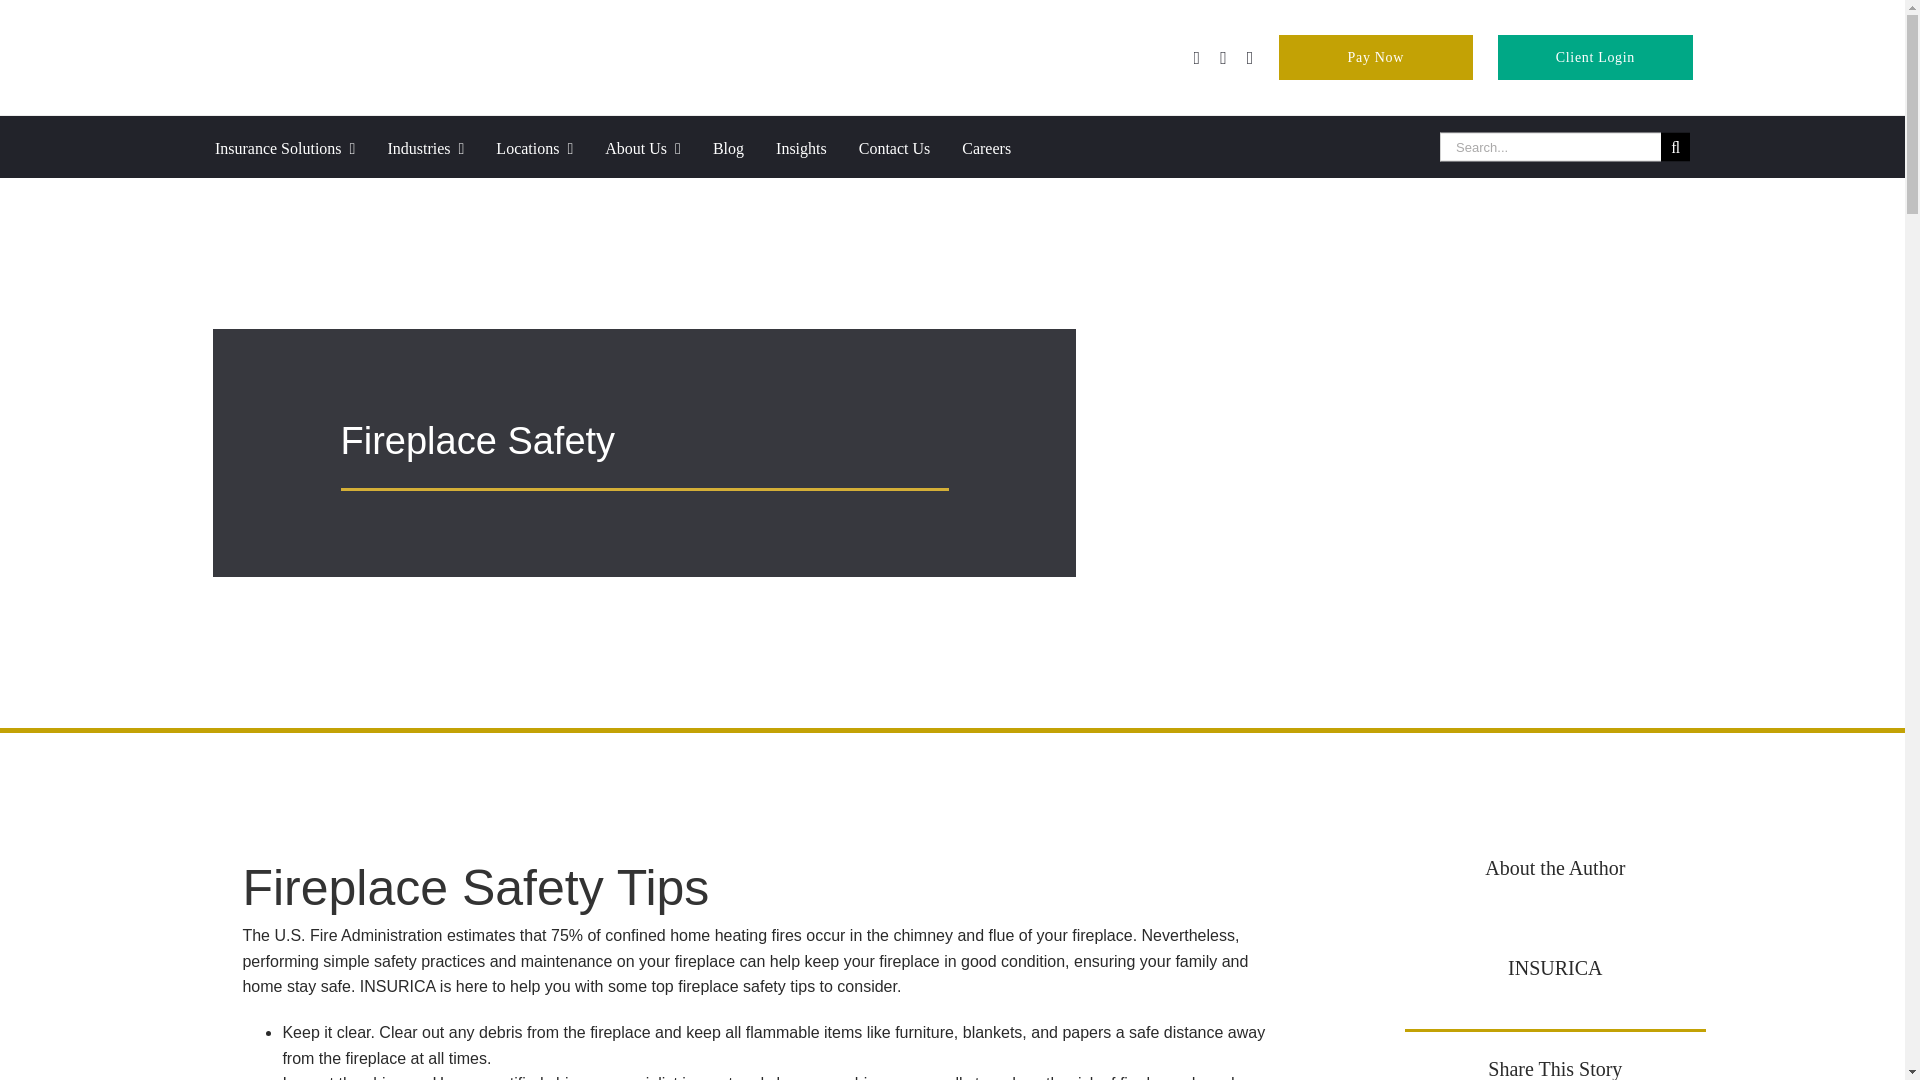 Image resolution: width=1920 pixels, height=1080 pixels. Describe the element at coordinates (1594, 56) in the screenshot. I see `Client Login` at that location.